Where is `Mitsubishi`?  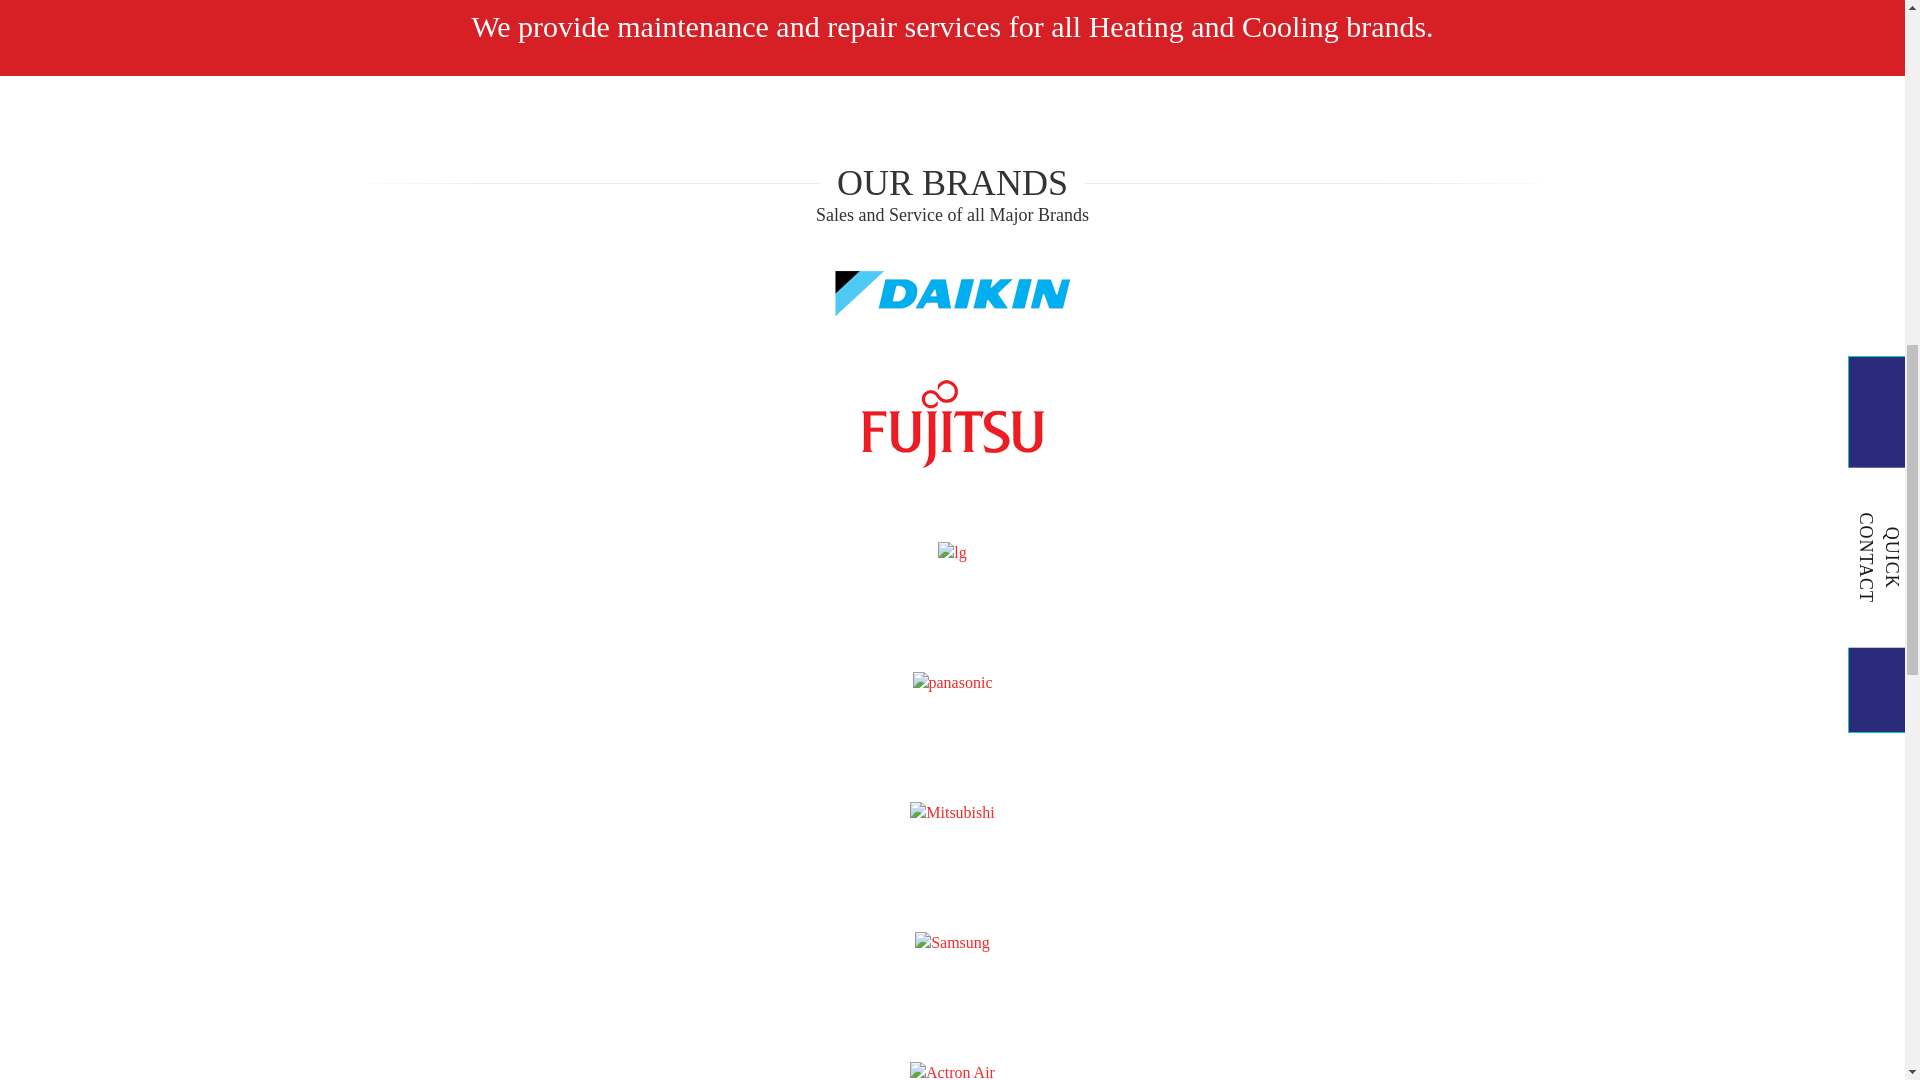 Mitsubishi is located at coordinates (952, 814).